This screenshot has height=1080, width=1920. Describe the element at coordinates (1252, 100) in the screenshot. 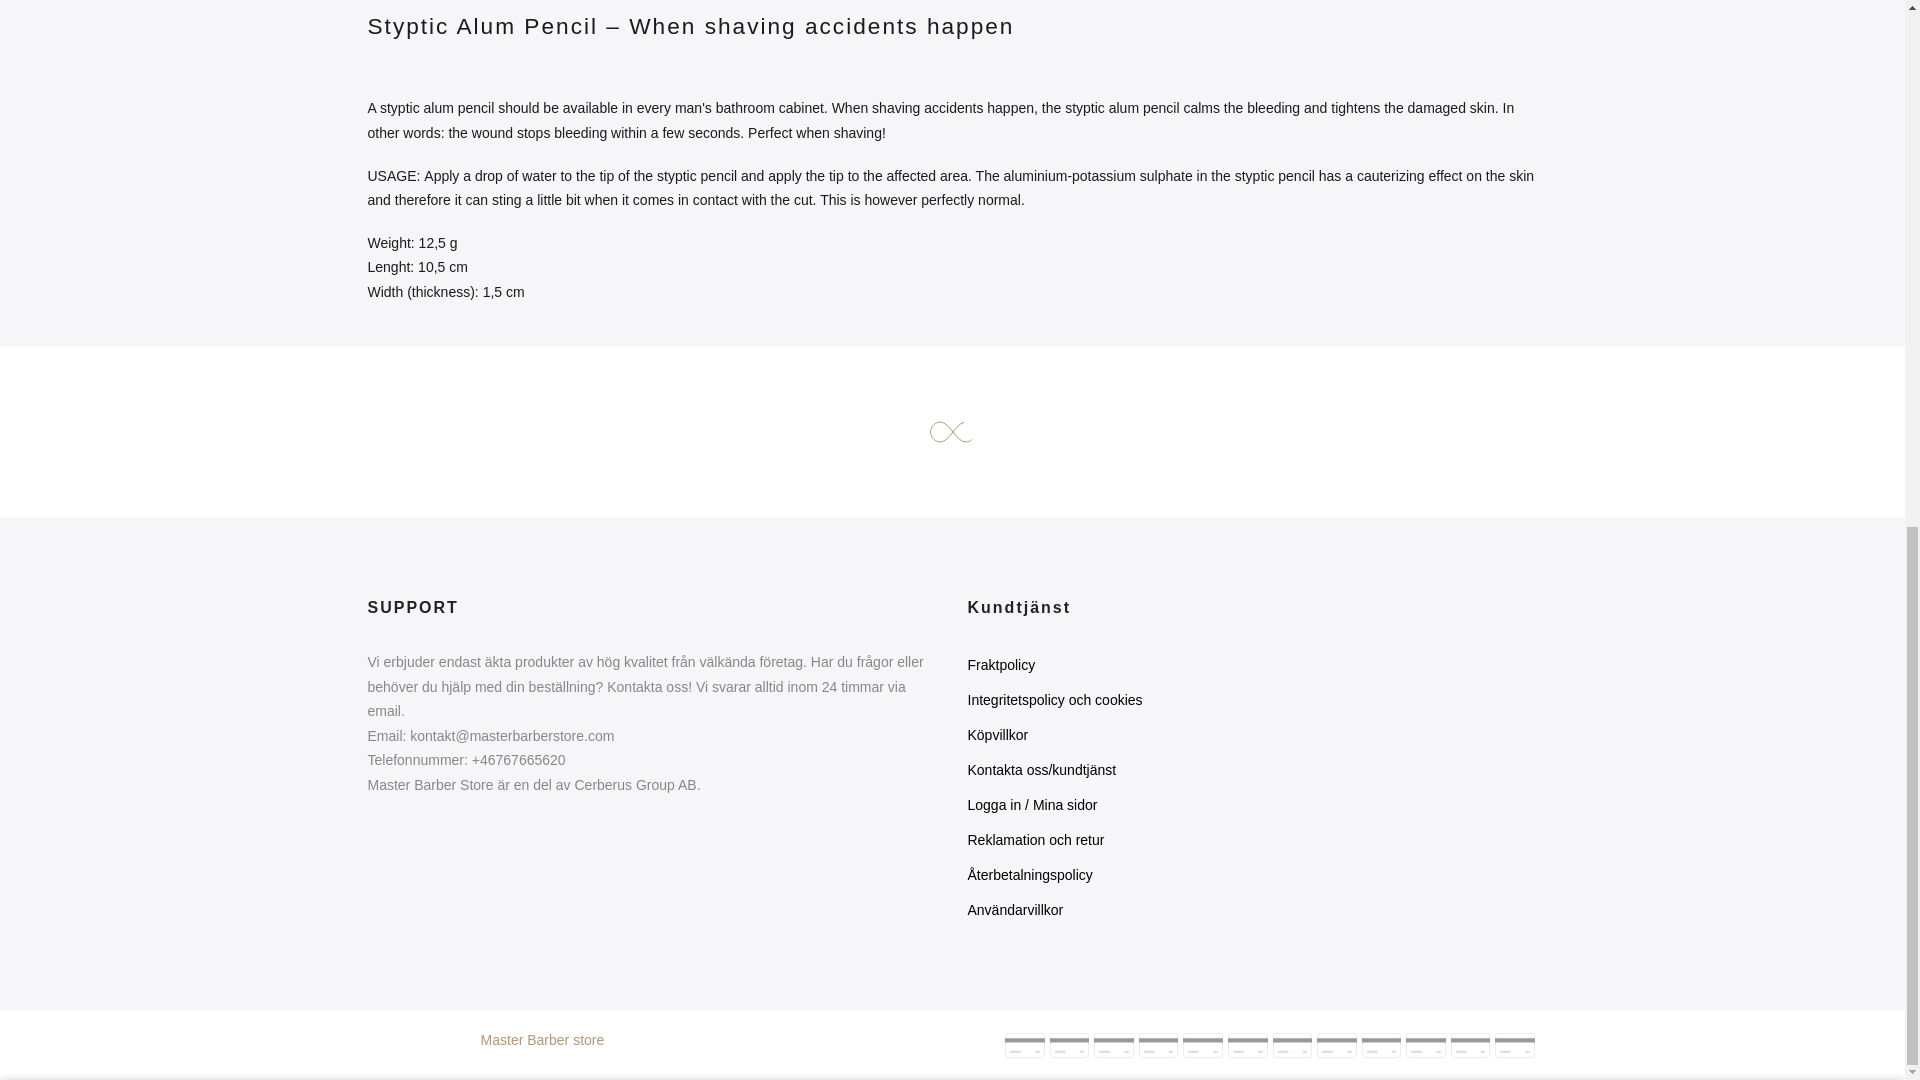

I see `1` at that location.